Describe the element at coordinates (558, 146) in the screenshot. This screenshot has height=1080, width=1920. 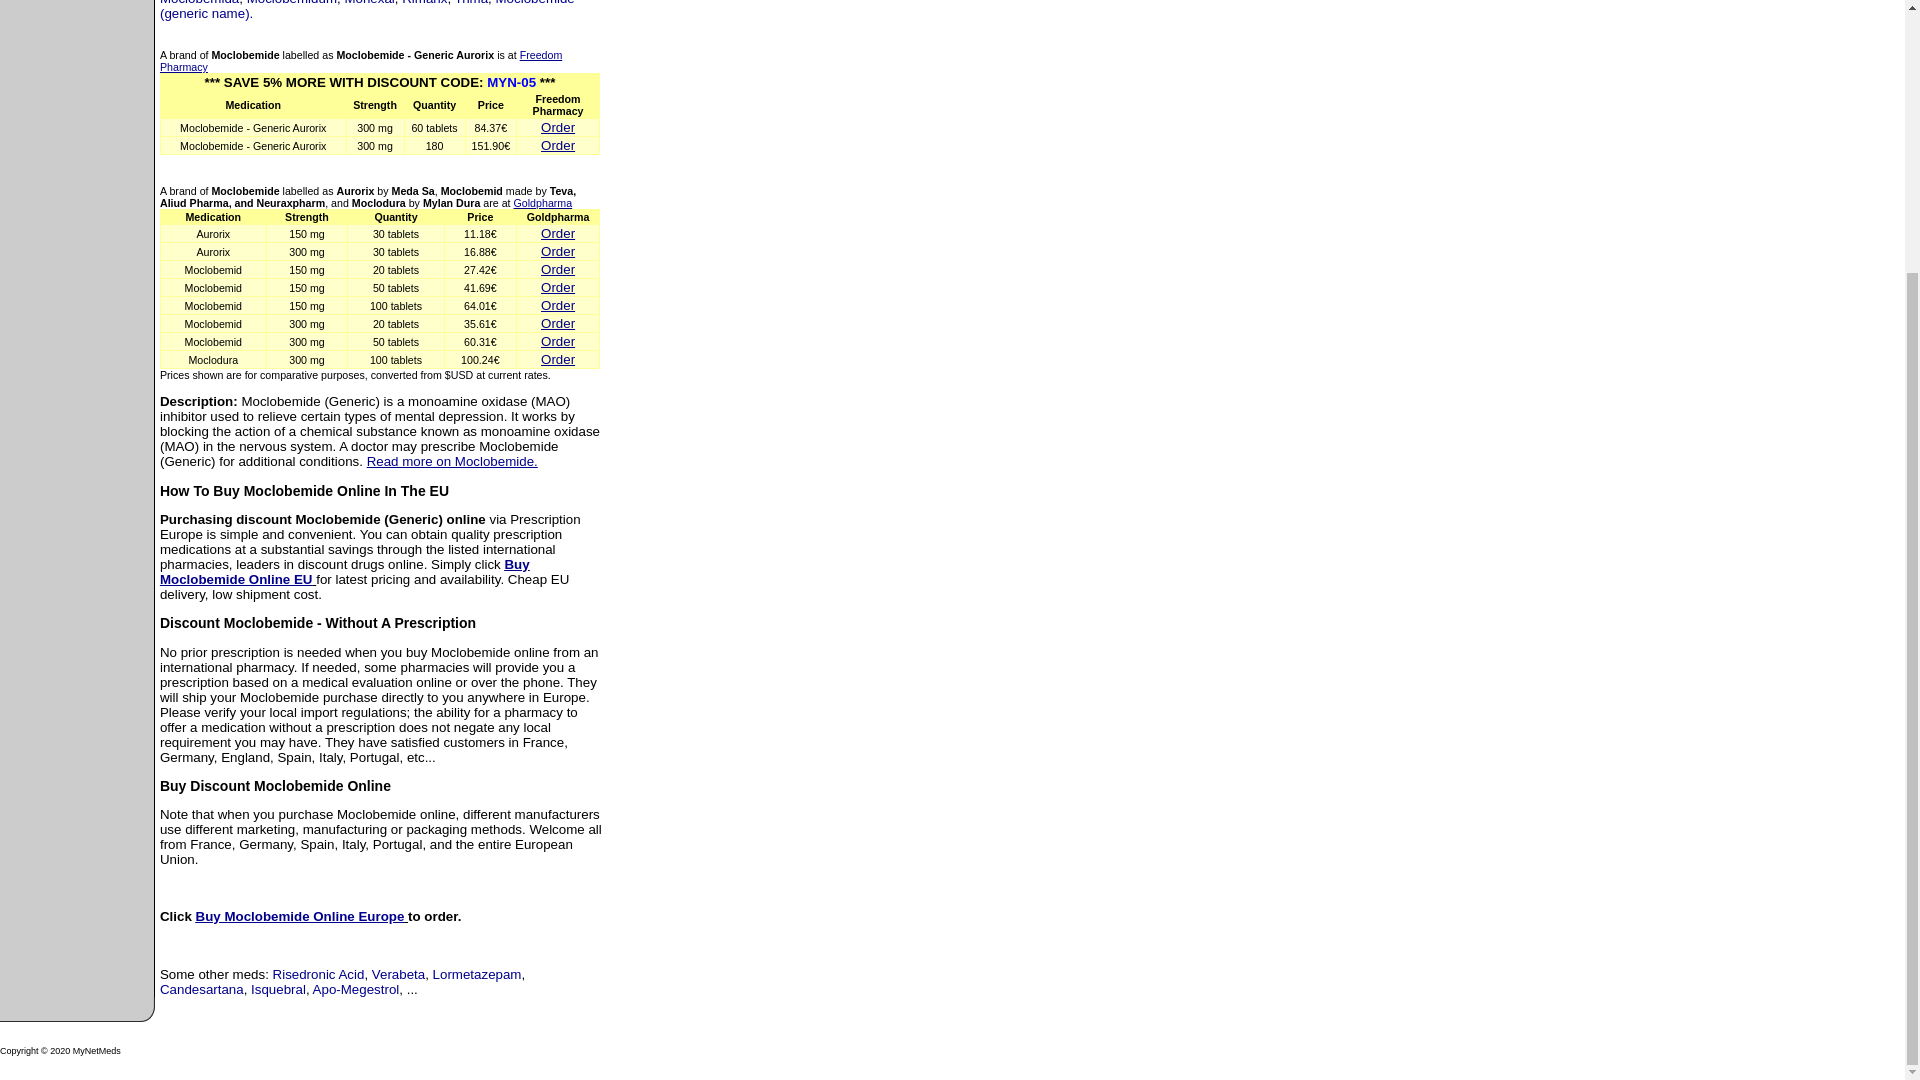
I see `Order` at that location.